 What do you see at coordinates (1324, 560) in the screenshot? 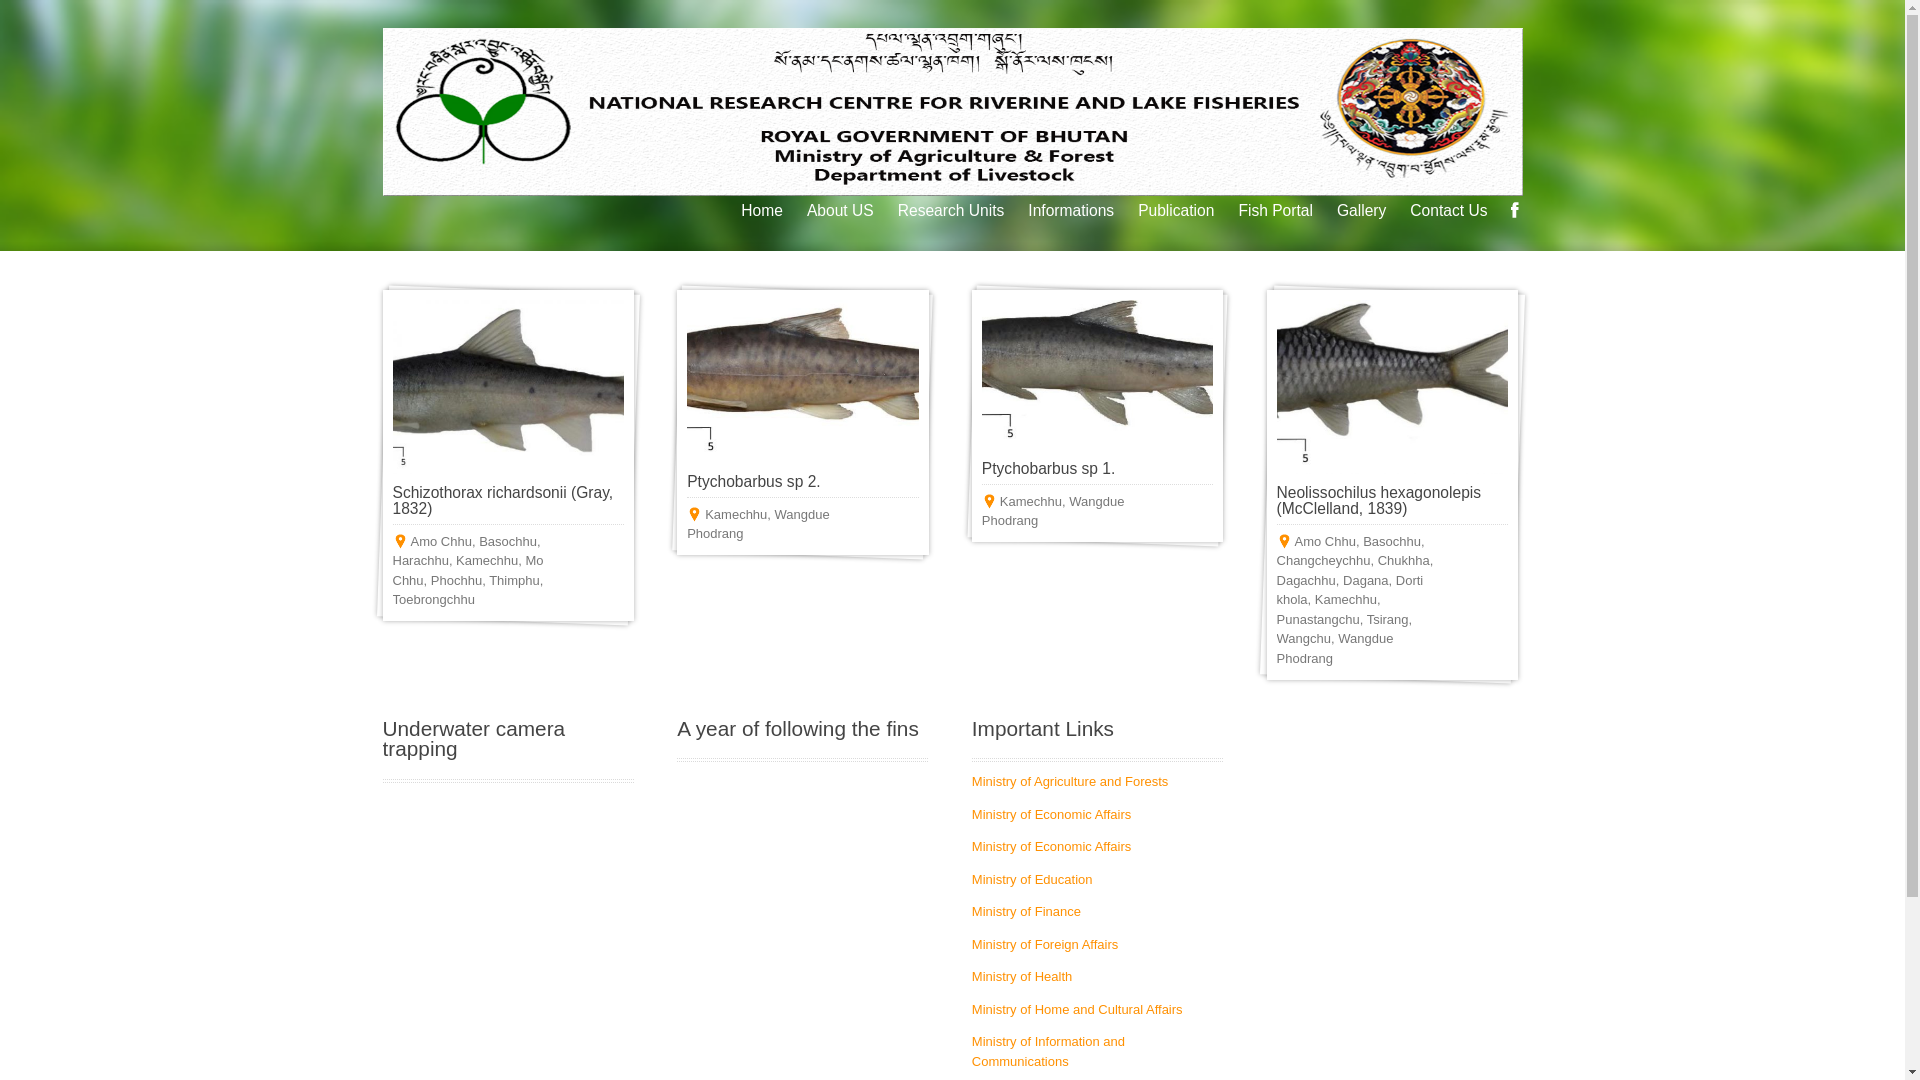
I see `Changcheychhu` at bounding box center [1324, 560].